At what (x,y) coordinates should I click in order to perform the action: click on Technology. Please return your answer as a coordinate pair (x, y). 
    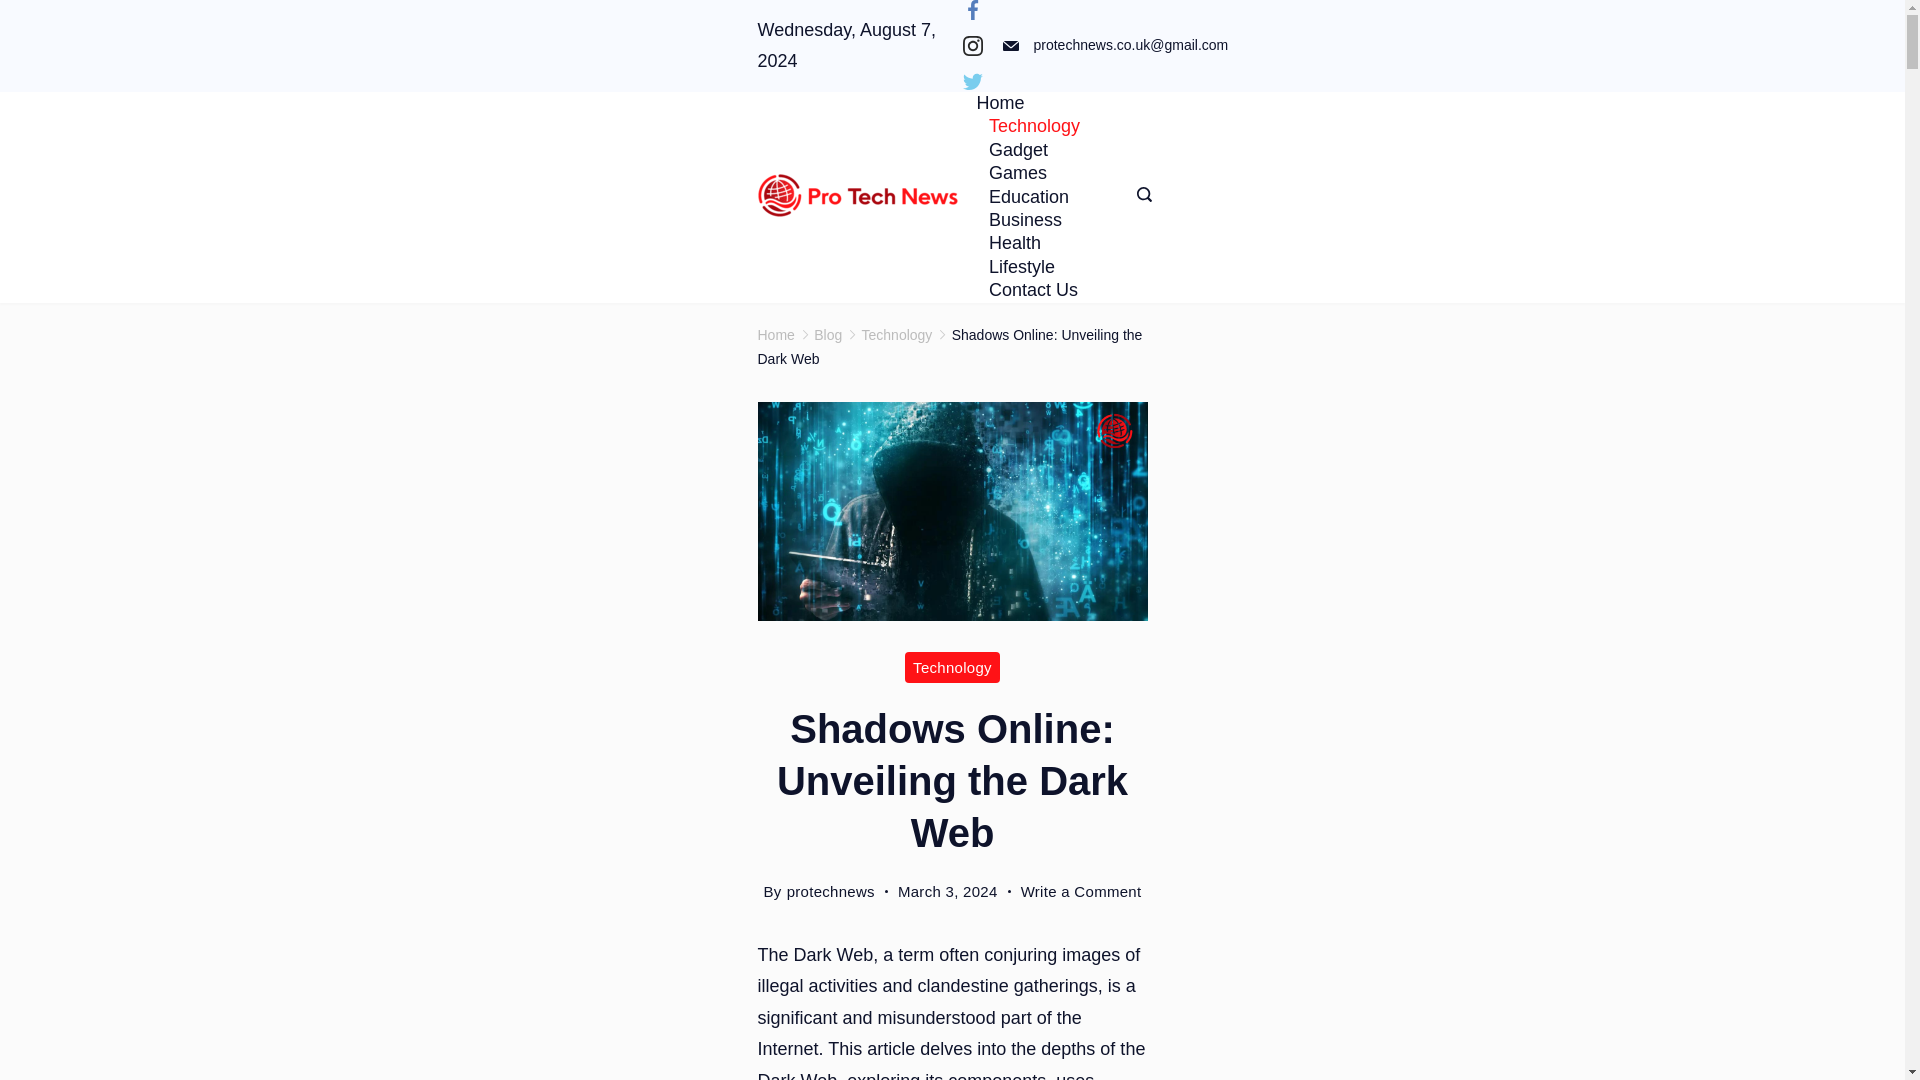
    Looking at the image, I should click on (898, 335).